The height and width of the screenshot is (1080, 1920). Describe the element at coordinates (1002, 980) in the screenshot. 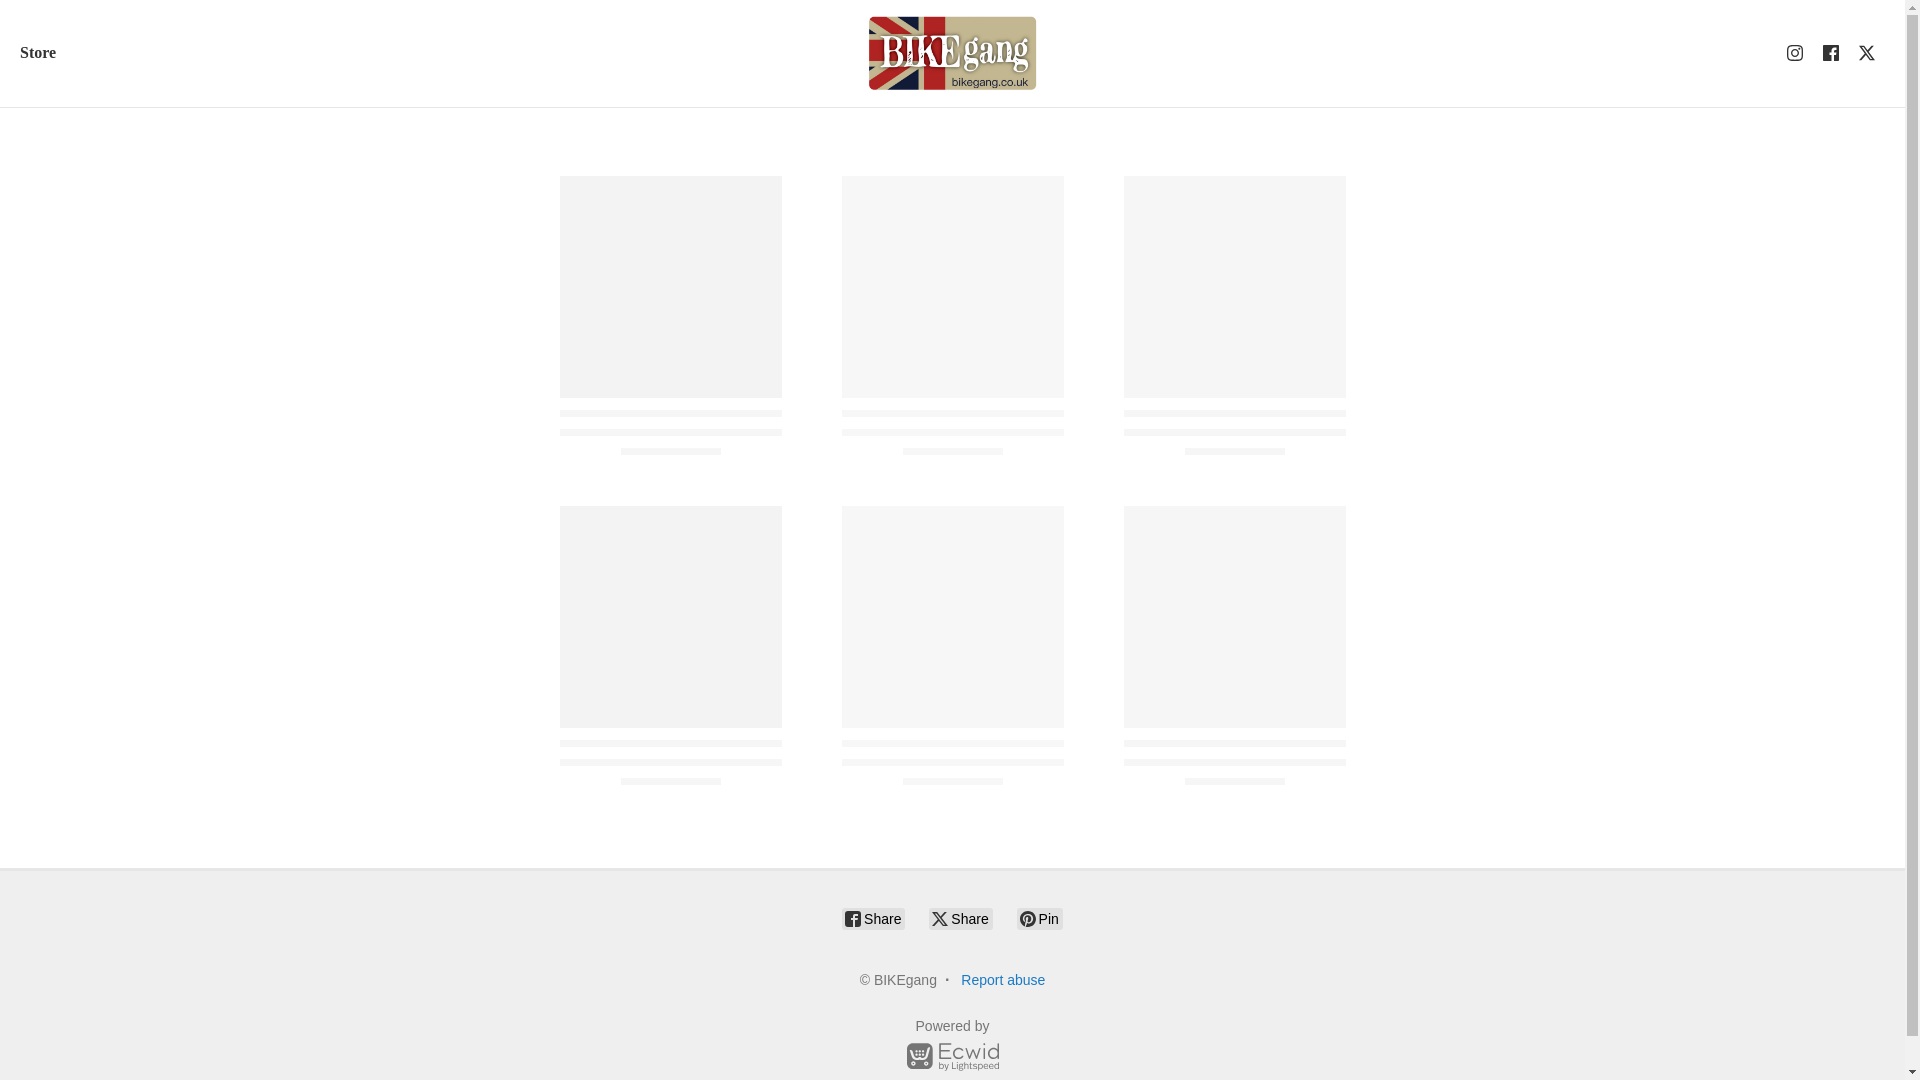

I see `Report abuse` at that location.